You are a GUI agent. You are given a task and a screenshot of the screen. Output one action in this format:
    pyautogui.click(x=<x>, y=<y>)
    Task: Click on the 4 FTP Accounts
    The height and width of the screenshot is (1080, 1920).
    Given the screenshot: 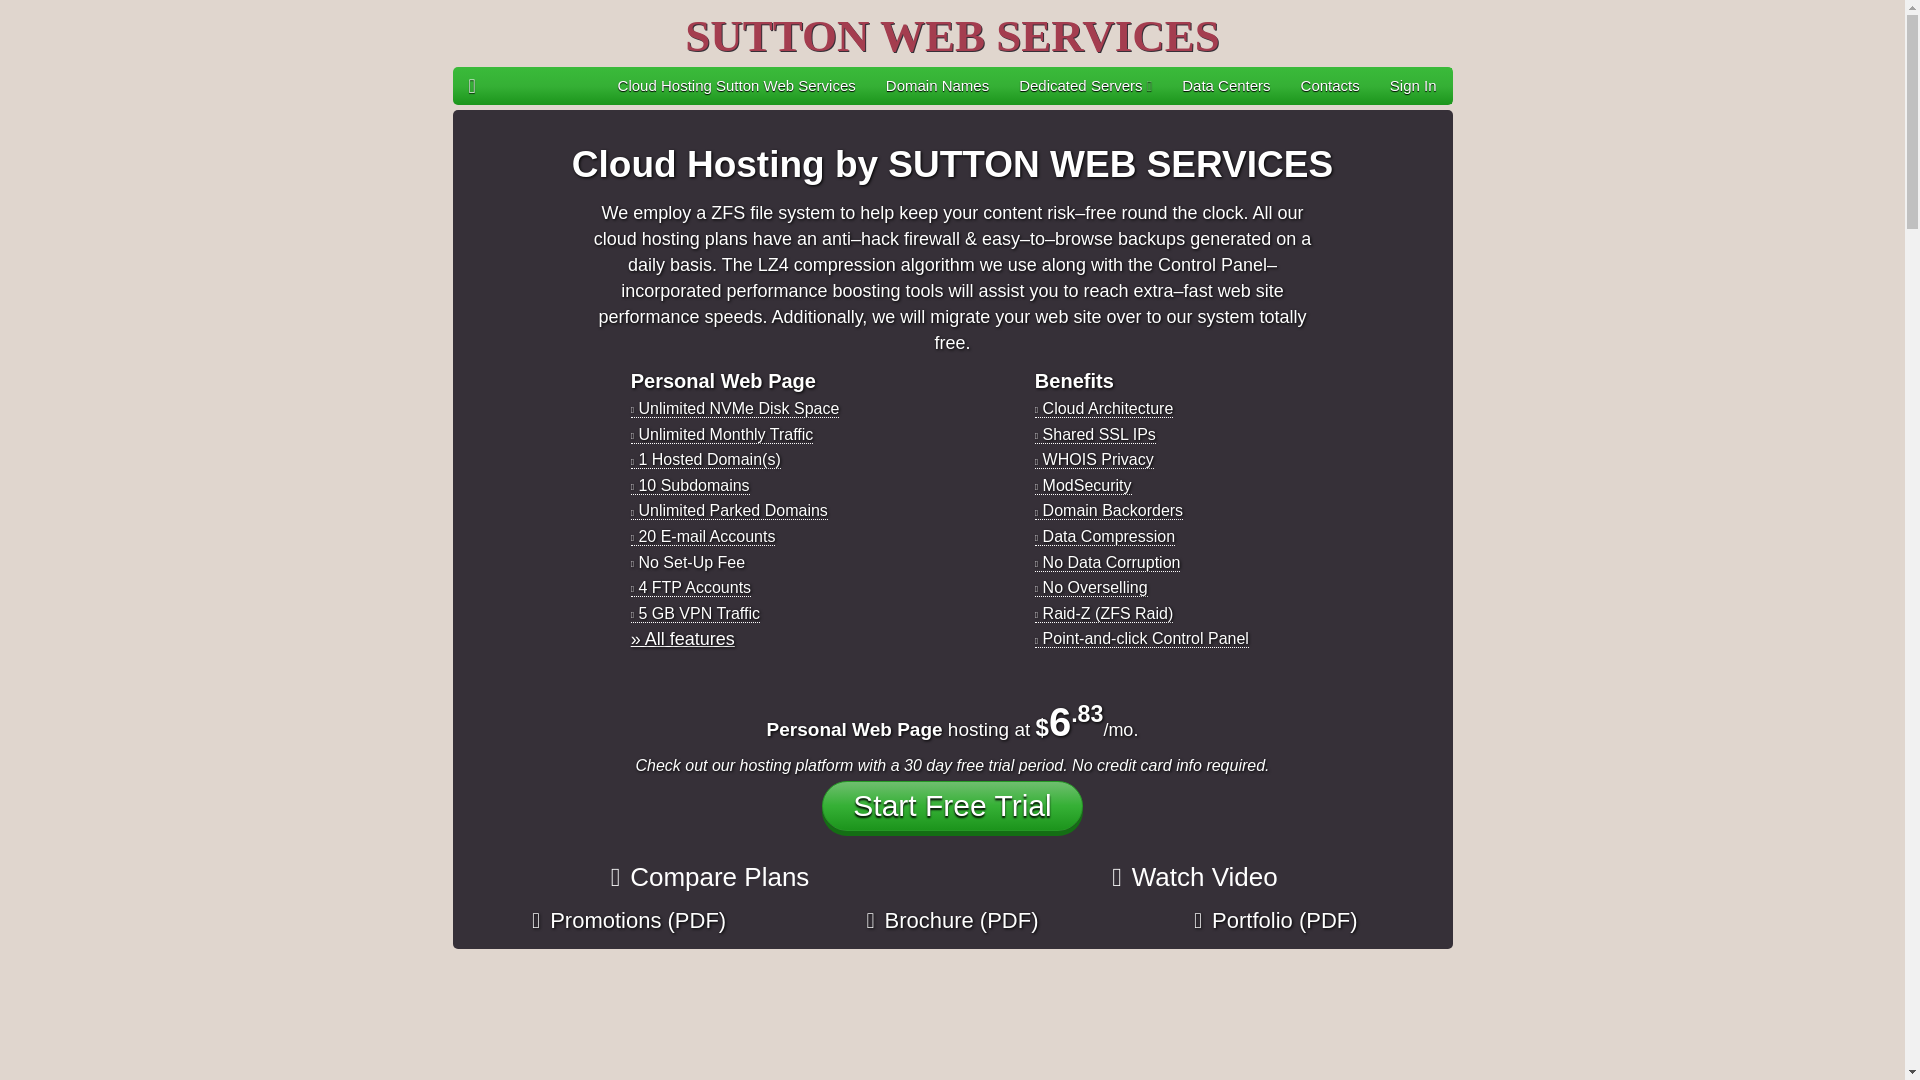 What is the action you would take?
    pyautogui.click(x=690, y=586)
    